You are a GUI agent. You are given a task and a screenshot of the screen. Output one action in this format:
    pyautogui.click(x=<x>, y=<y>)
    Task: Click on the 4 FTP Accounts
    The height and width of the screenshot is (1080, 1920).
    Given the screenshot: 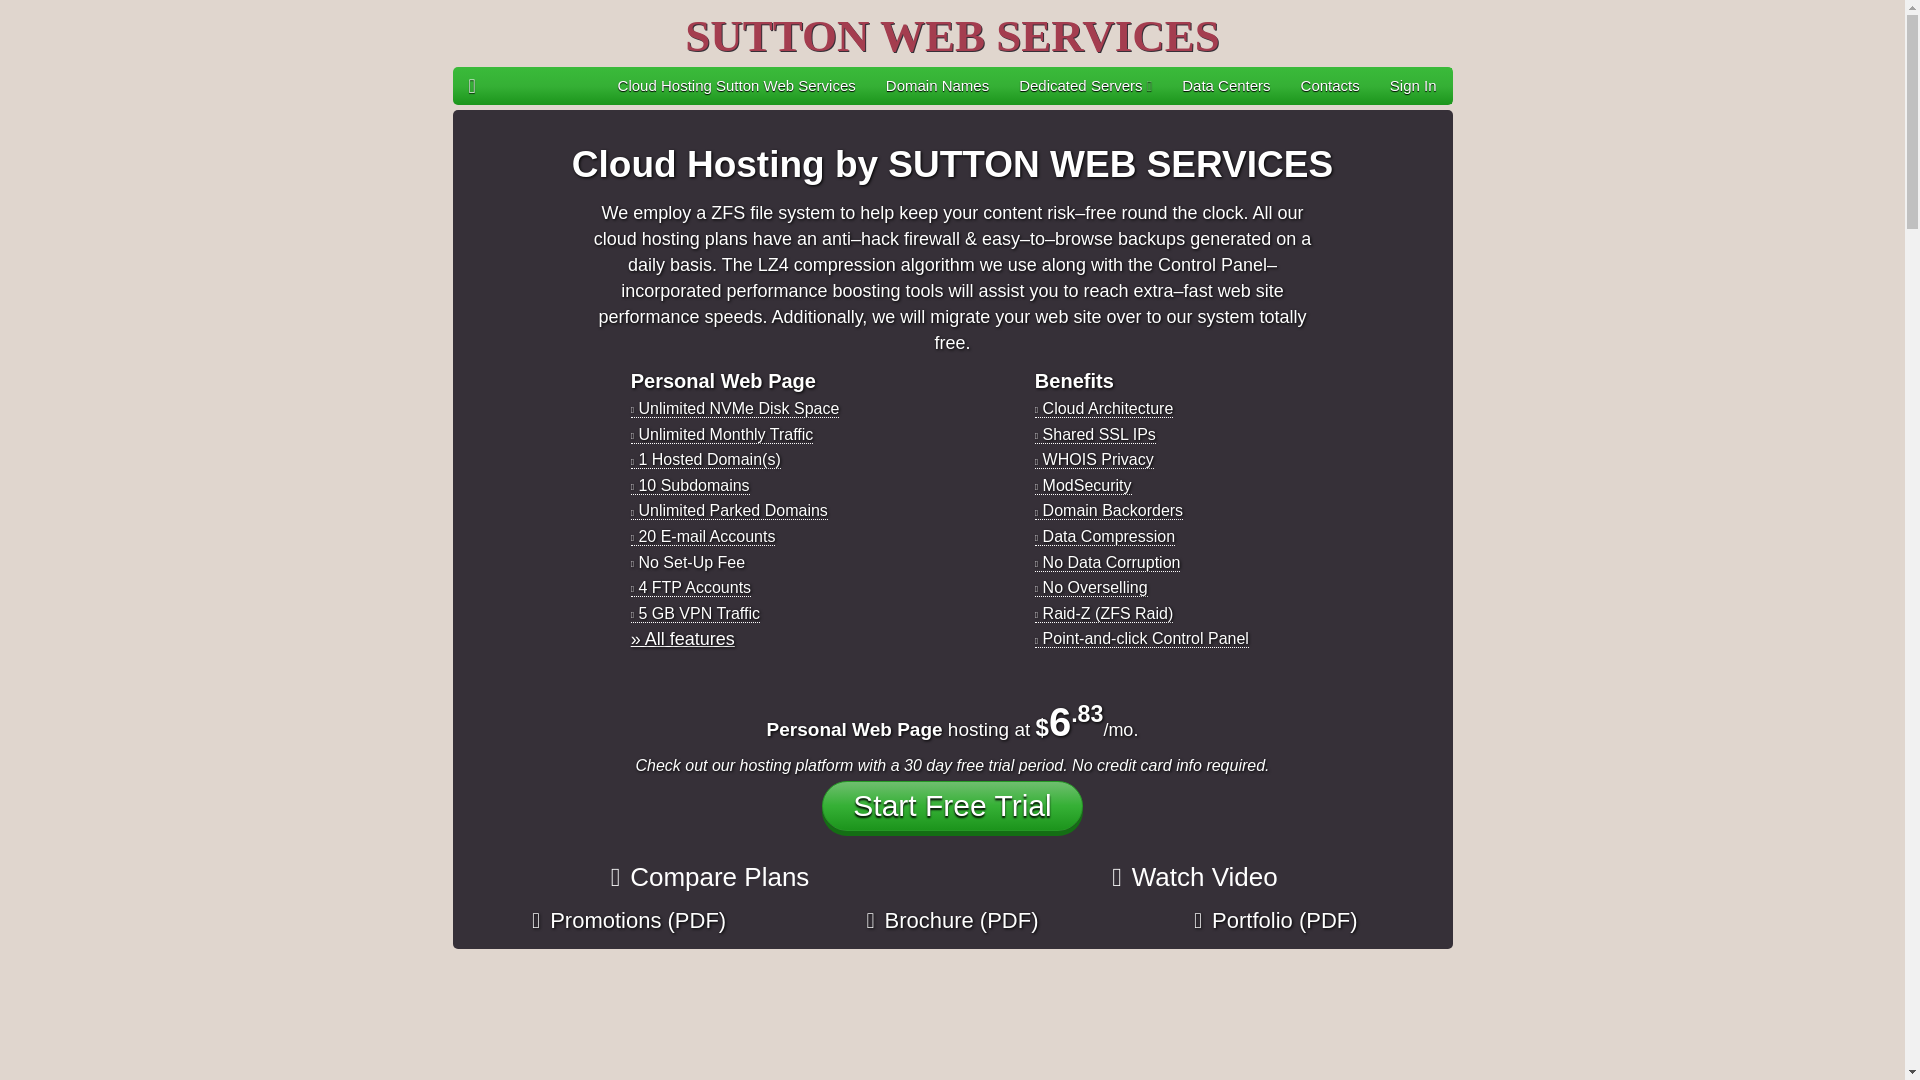 What is the action you would take?
    pyautogui.click(x=690, y=586)
    